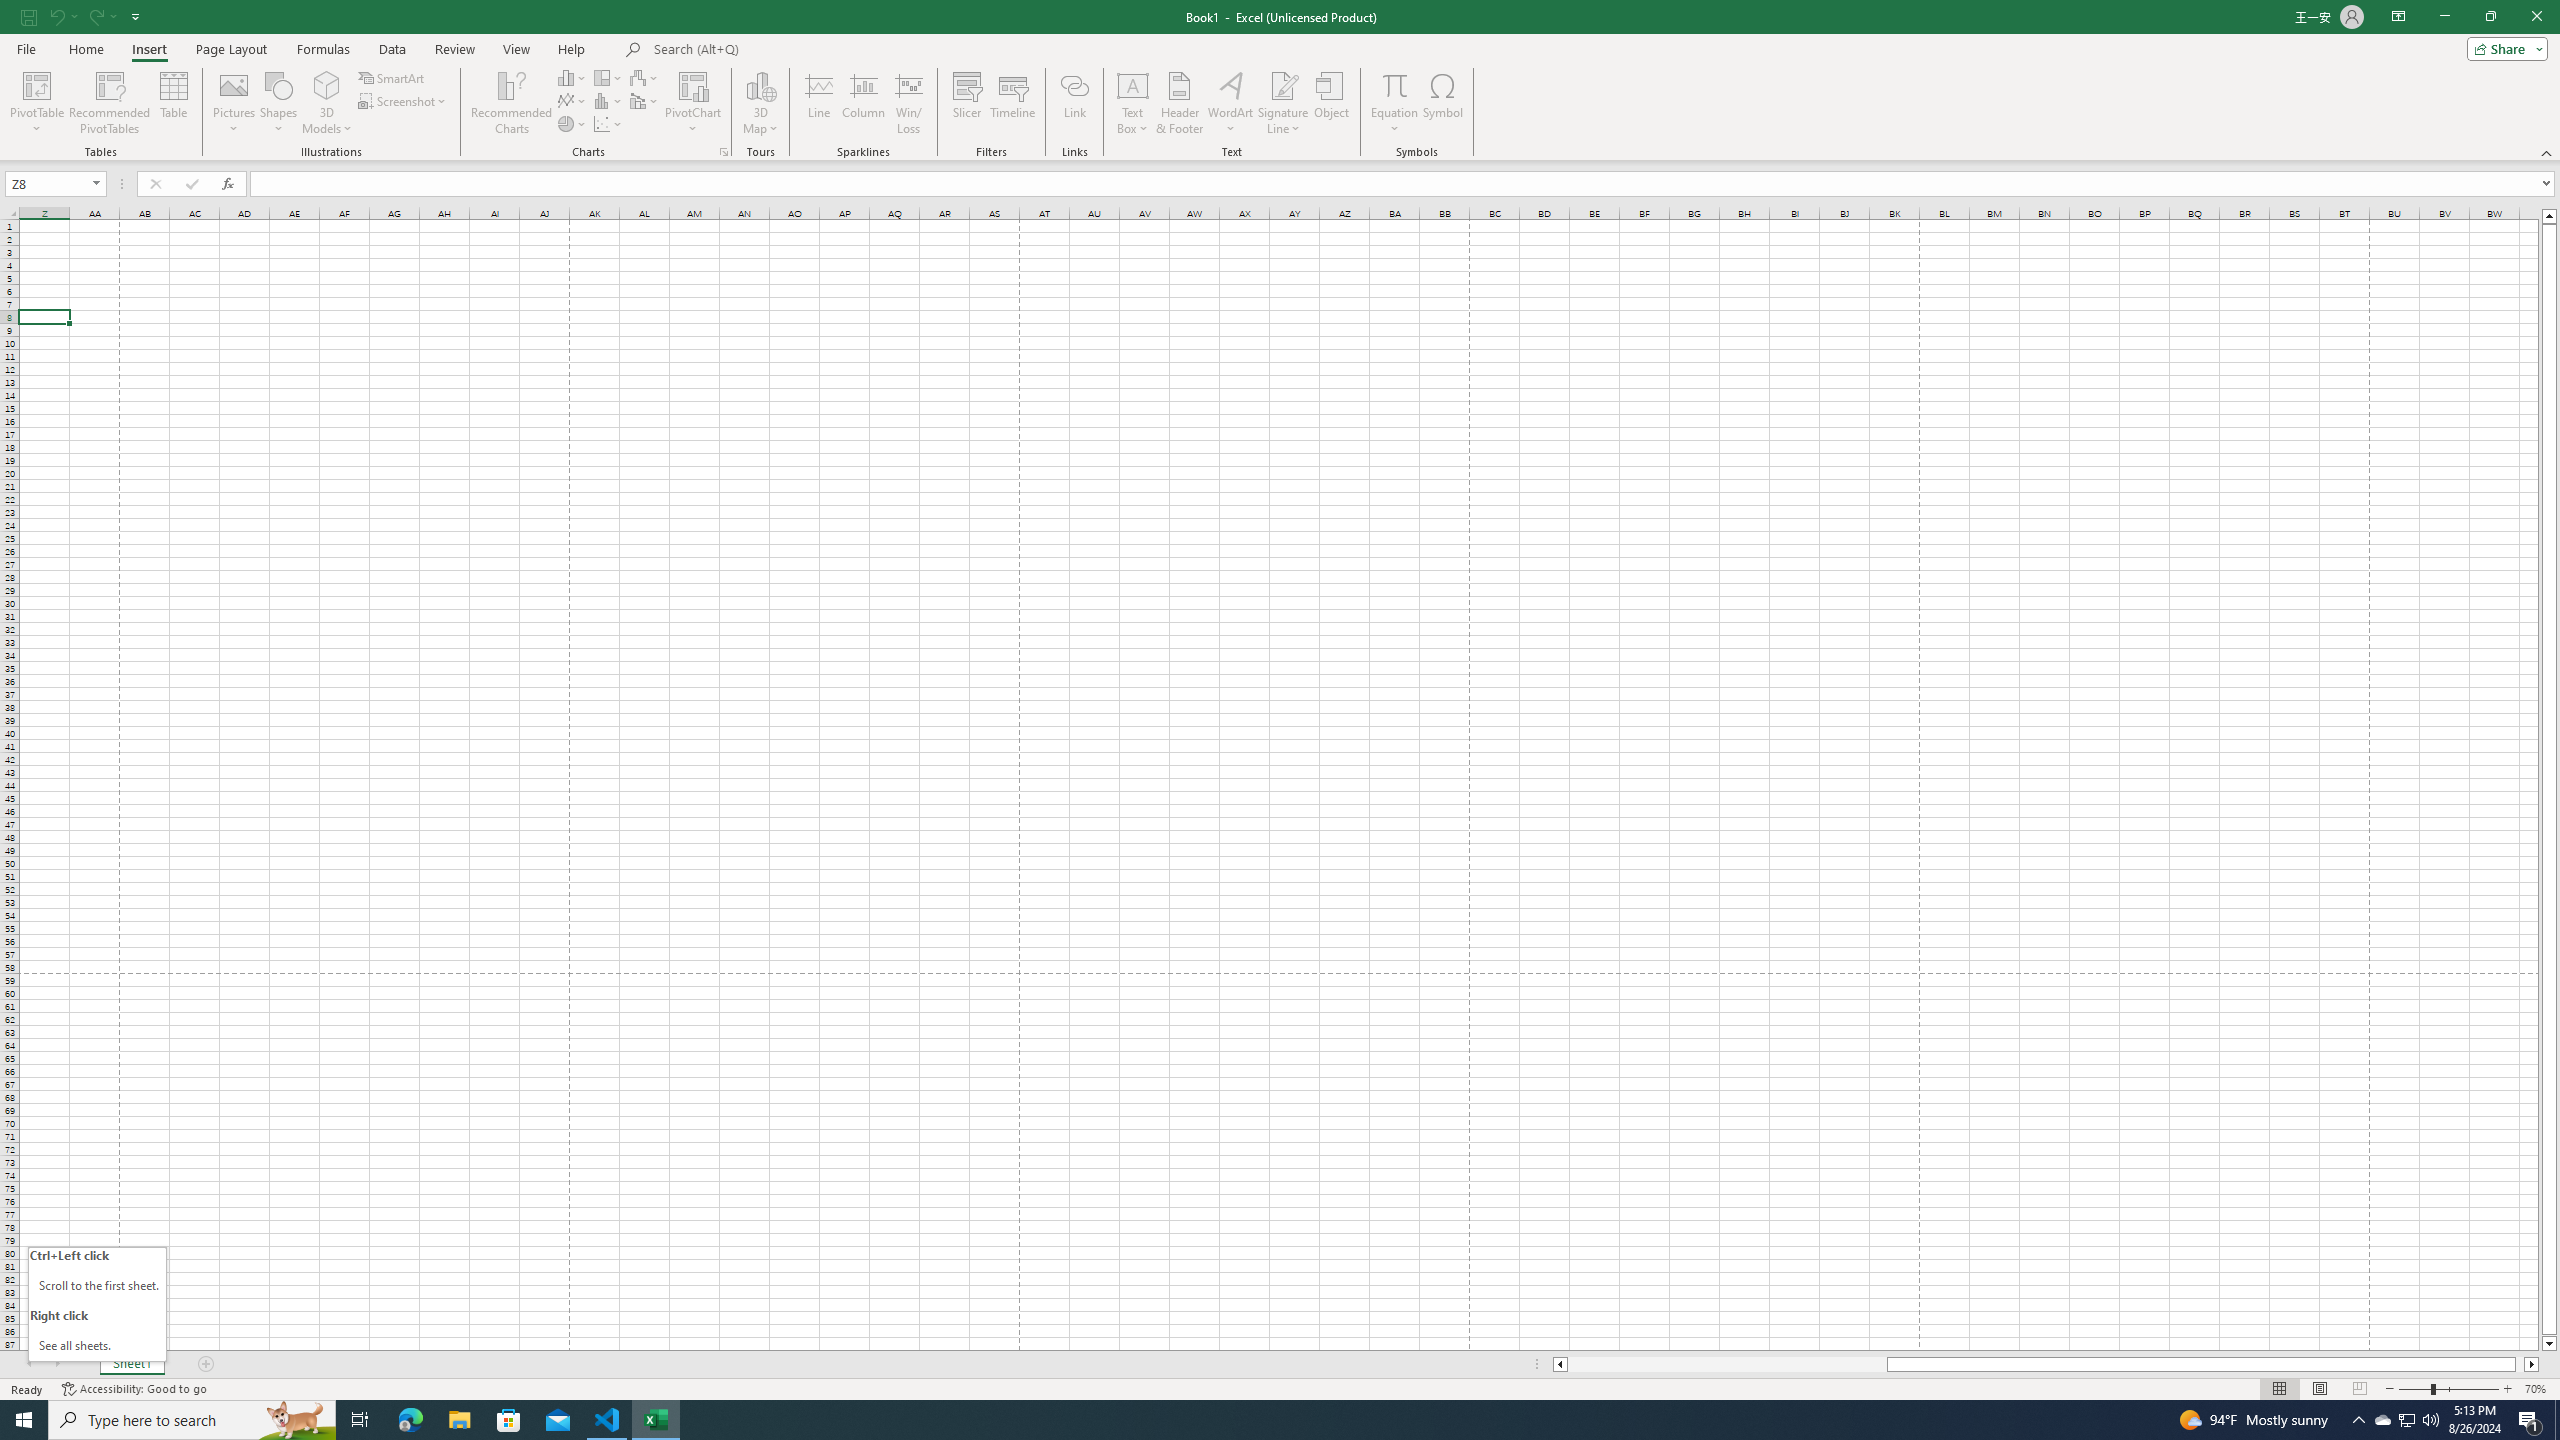  I want to click on Insert Waterfall, Funnel, Stock, Surface, or Radar Chart, so click(645, 78).